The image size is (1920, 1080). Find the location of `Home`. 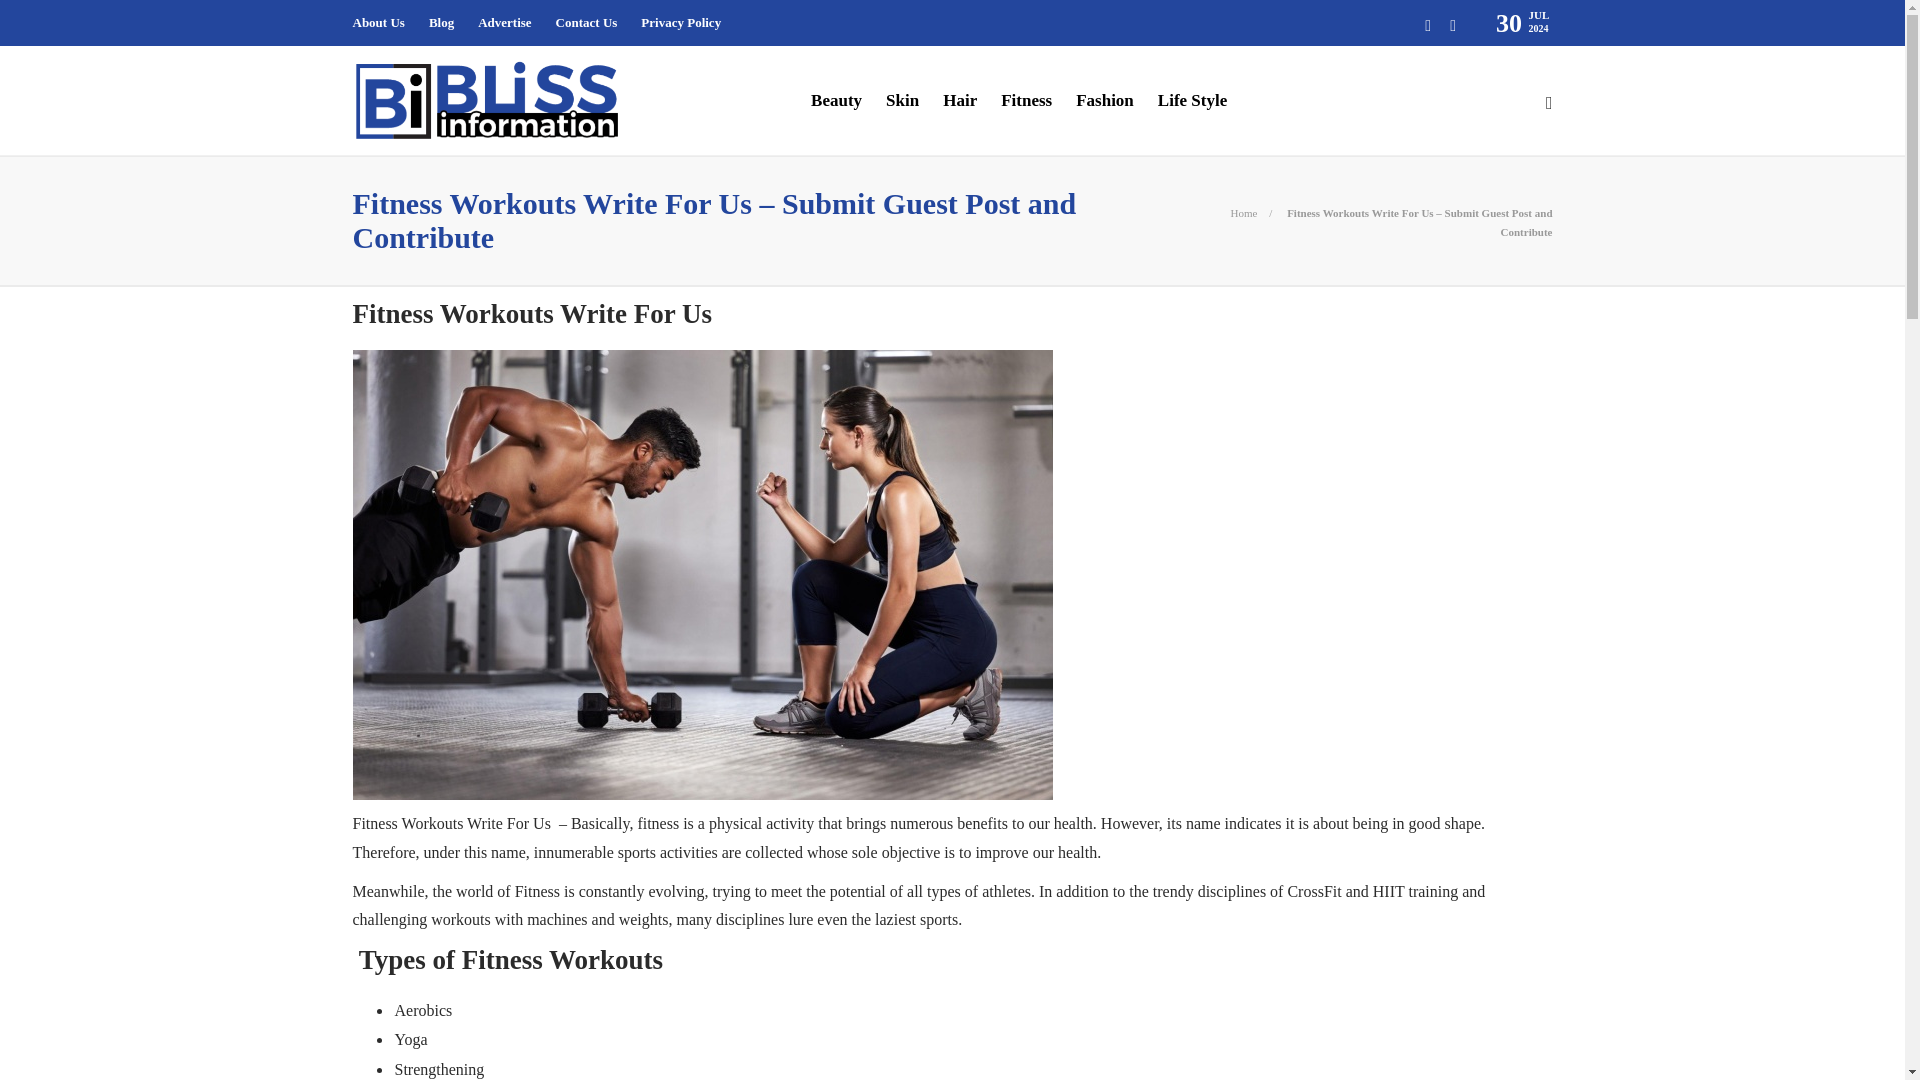

Home is located at coordinates (1244, 213).